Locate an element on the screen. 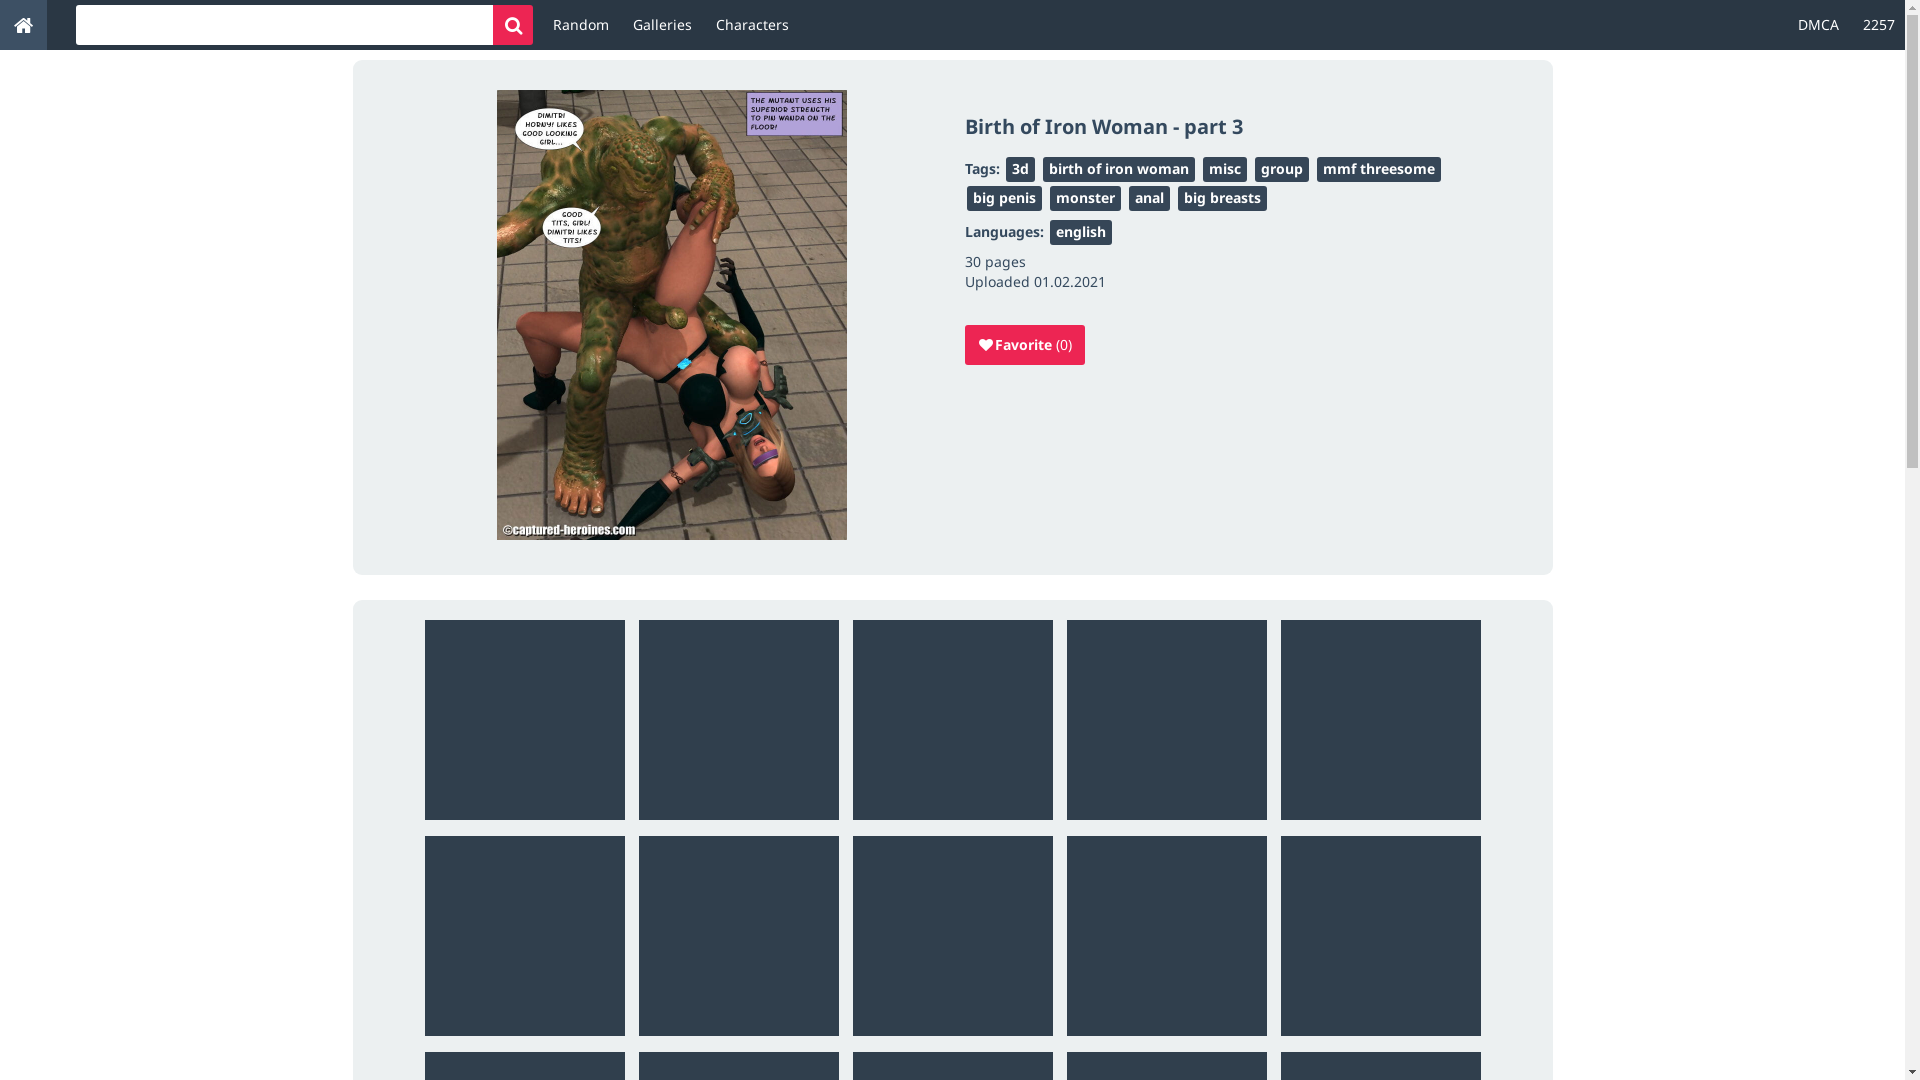 The height and width of the screenshot is (1080, 1920). big breasts is located at coordinates (1222, 198).